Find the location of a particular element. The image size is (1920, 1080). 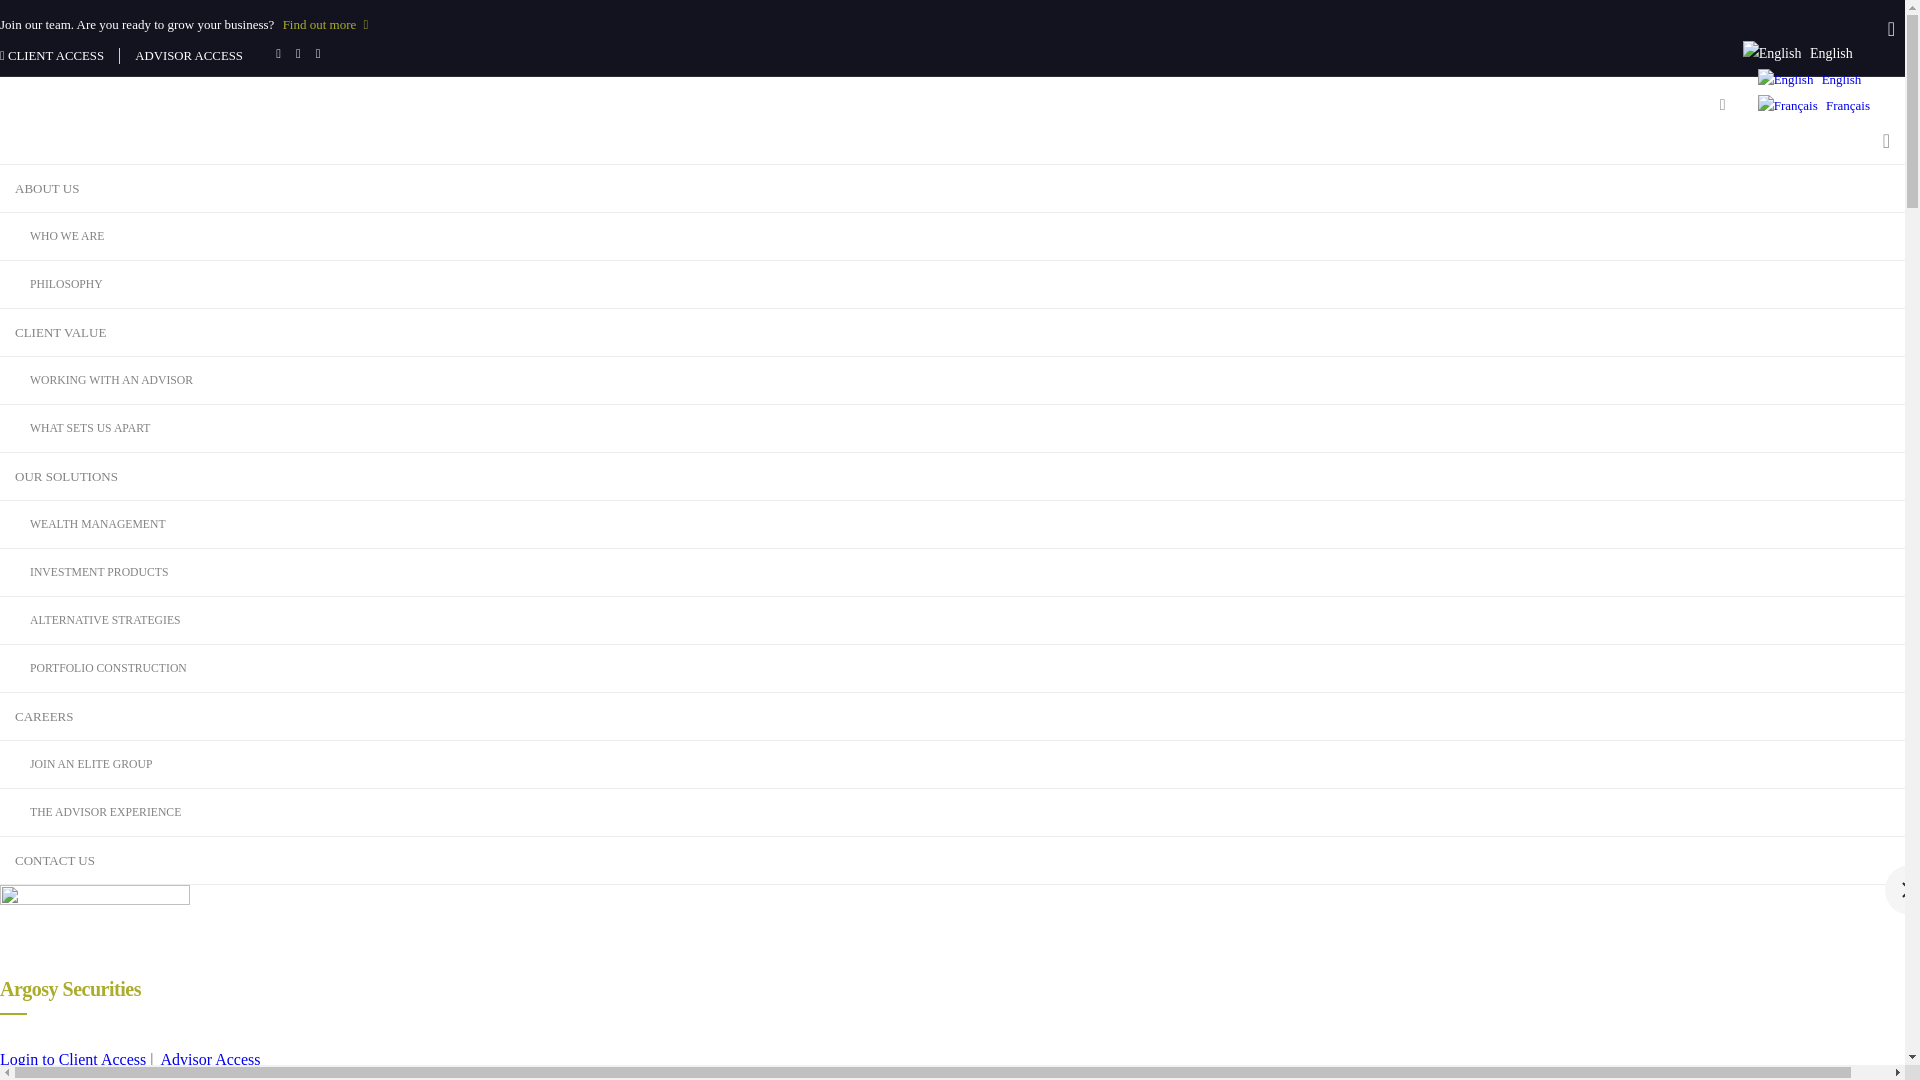

CLIENT ACCESS is located at coordinates (52, 56).